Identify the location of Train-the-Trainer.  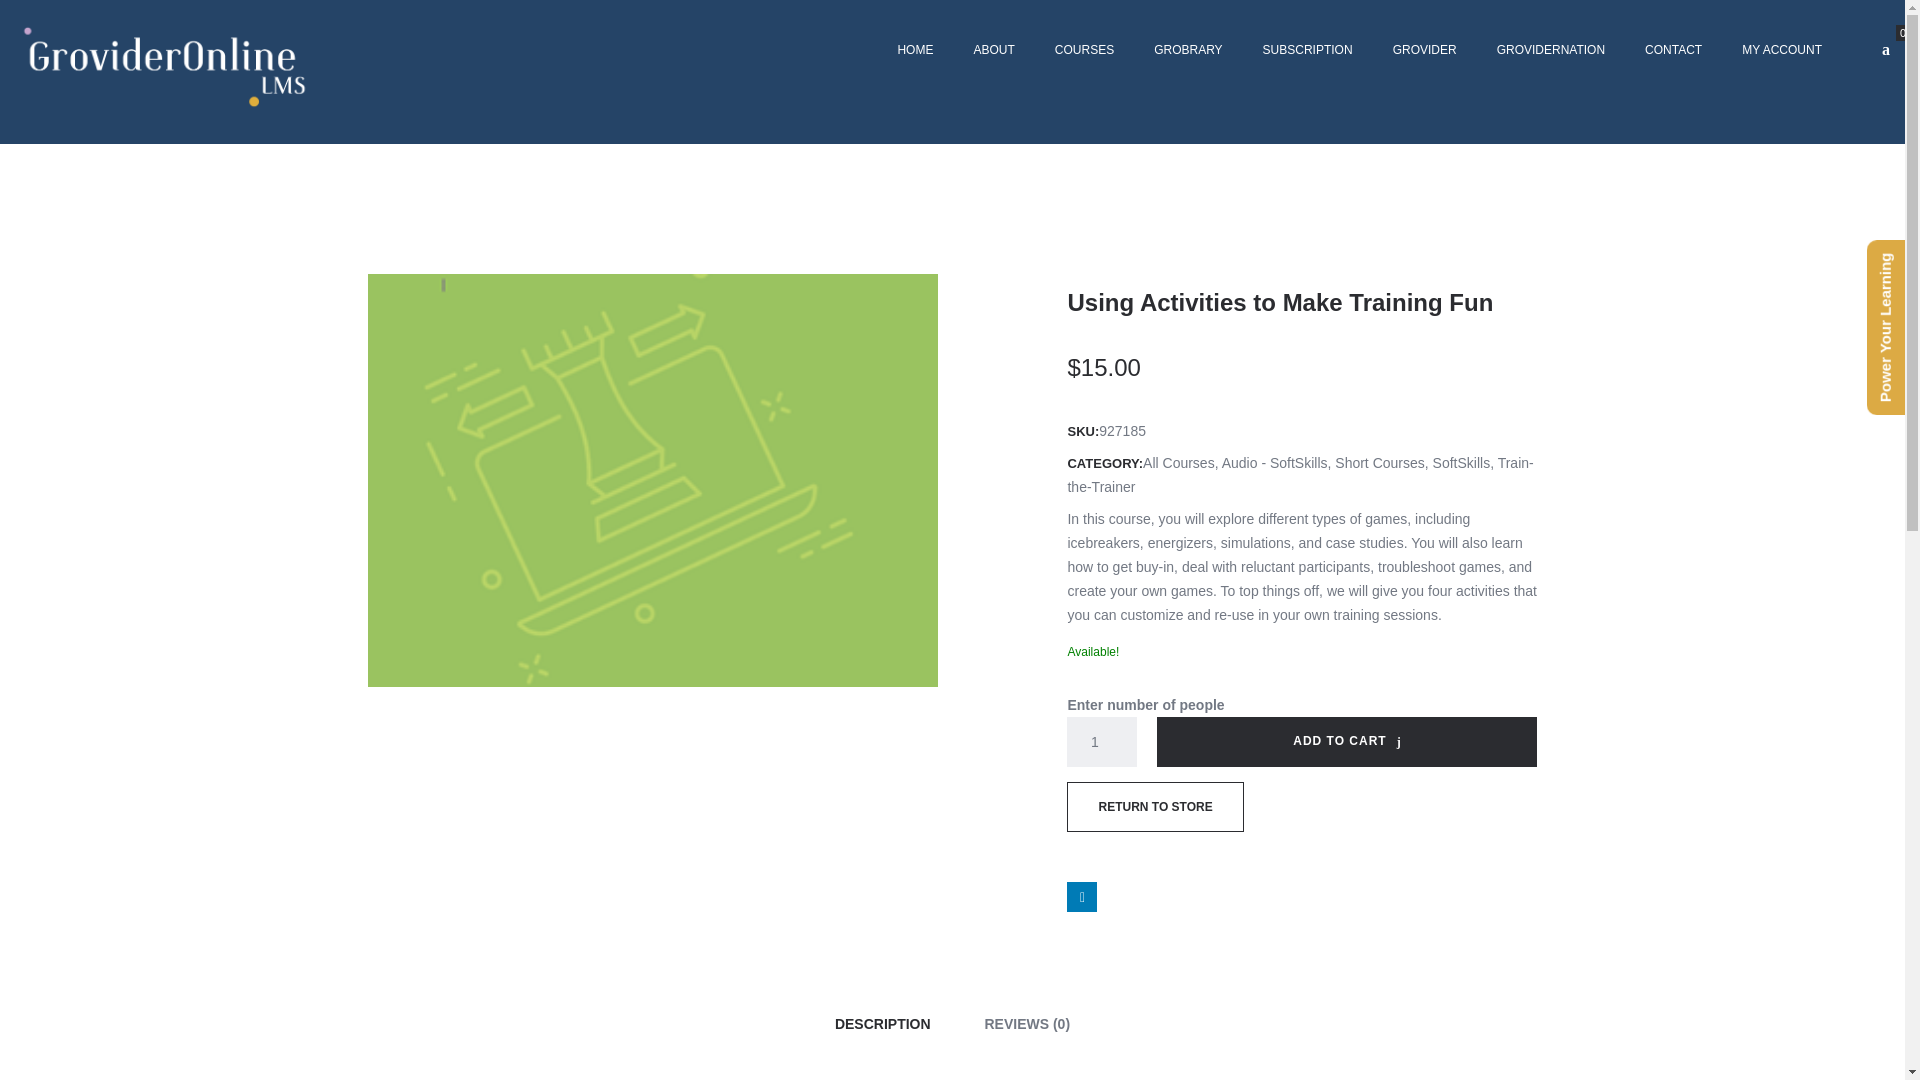
(1300, 474).